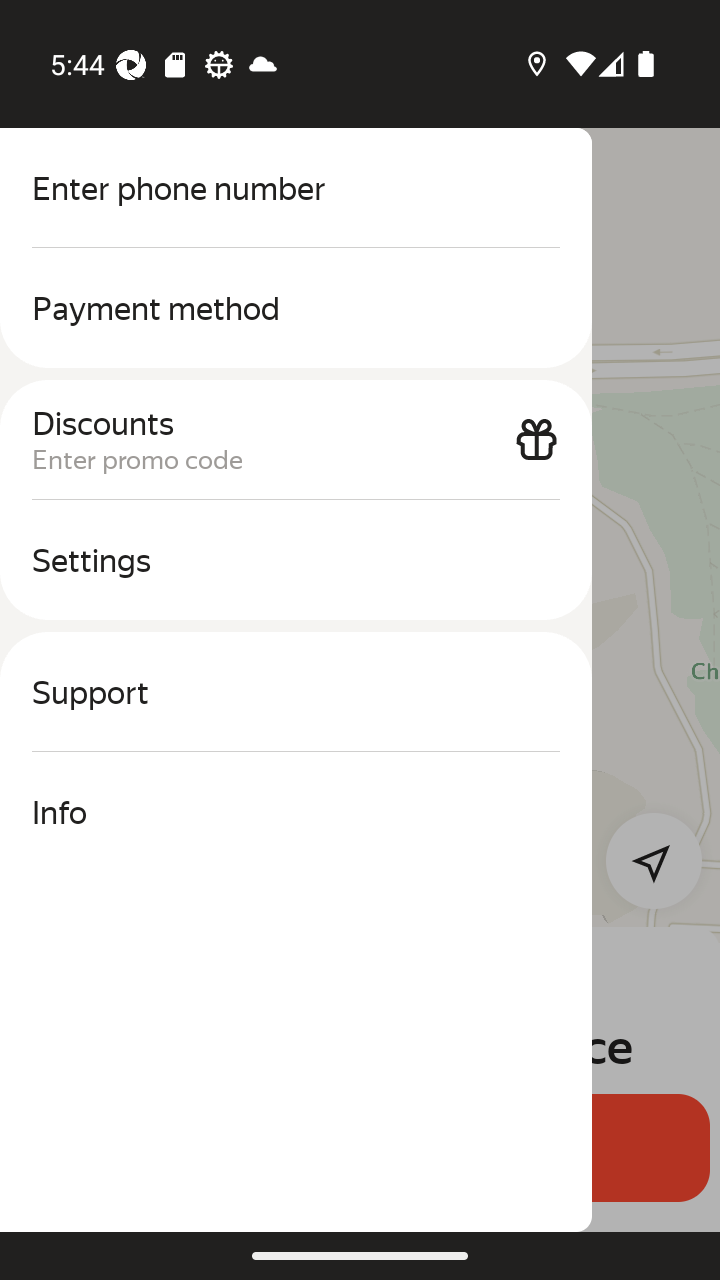  What do you see at coordinates (296, 188) in the screenshot?
I see `Enter phone number` at bounding box center [296, 188].